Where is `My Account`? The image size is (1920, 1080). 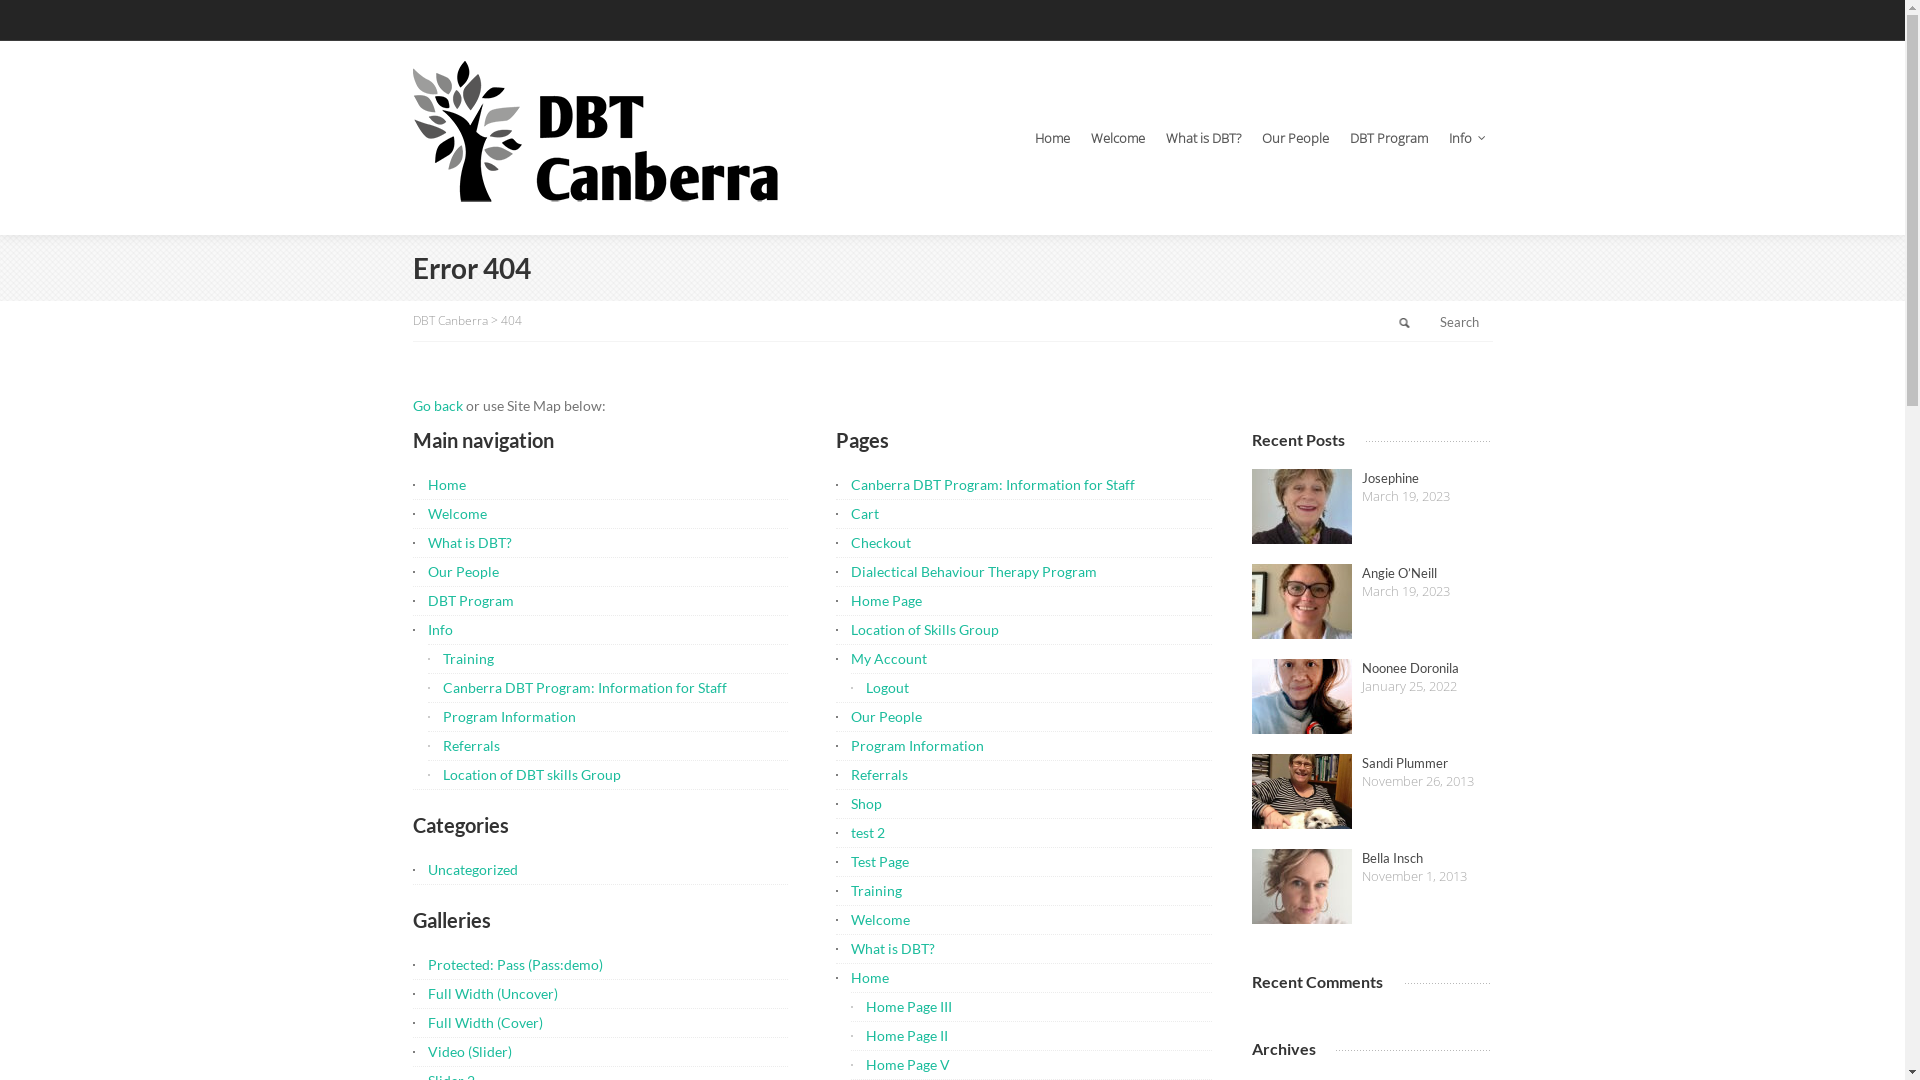 My Account is located at coordinates (889, 658).